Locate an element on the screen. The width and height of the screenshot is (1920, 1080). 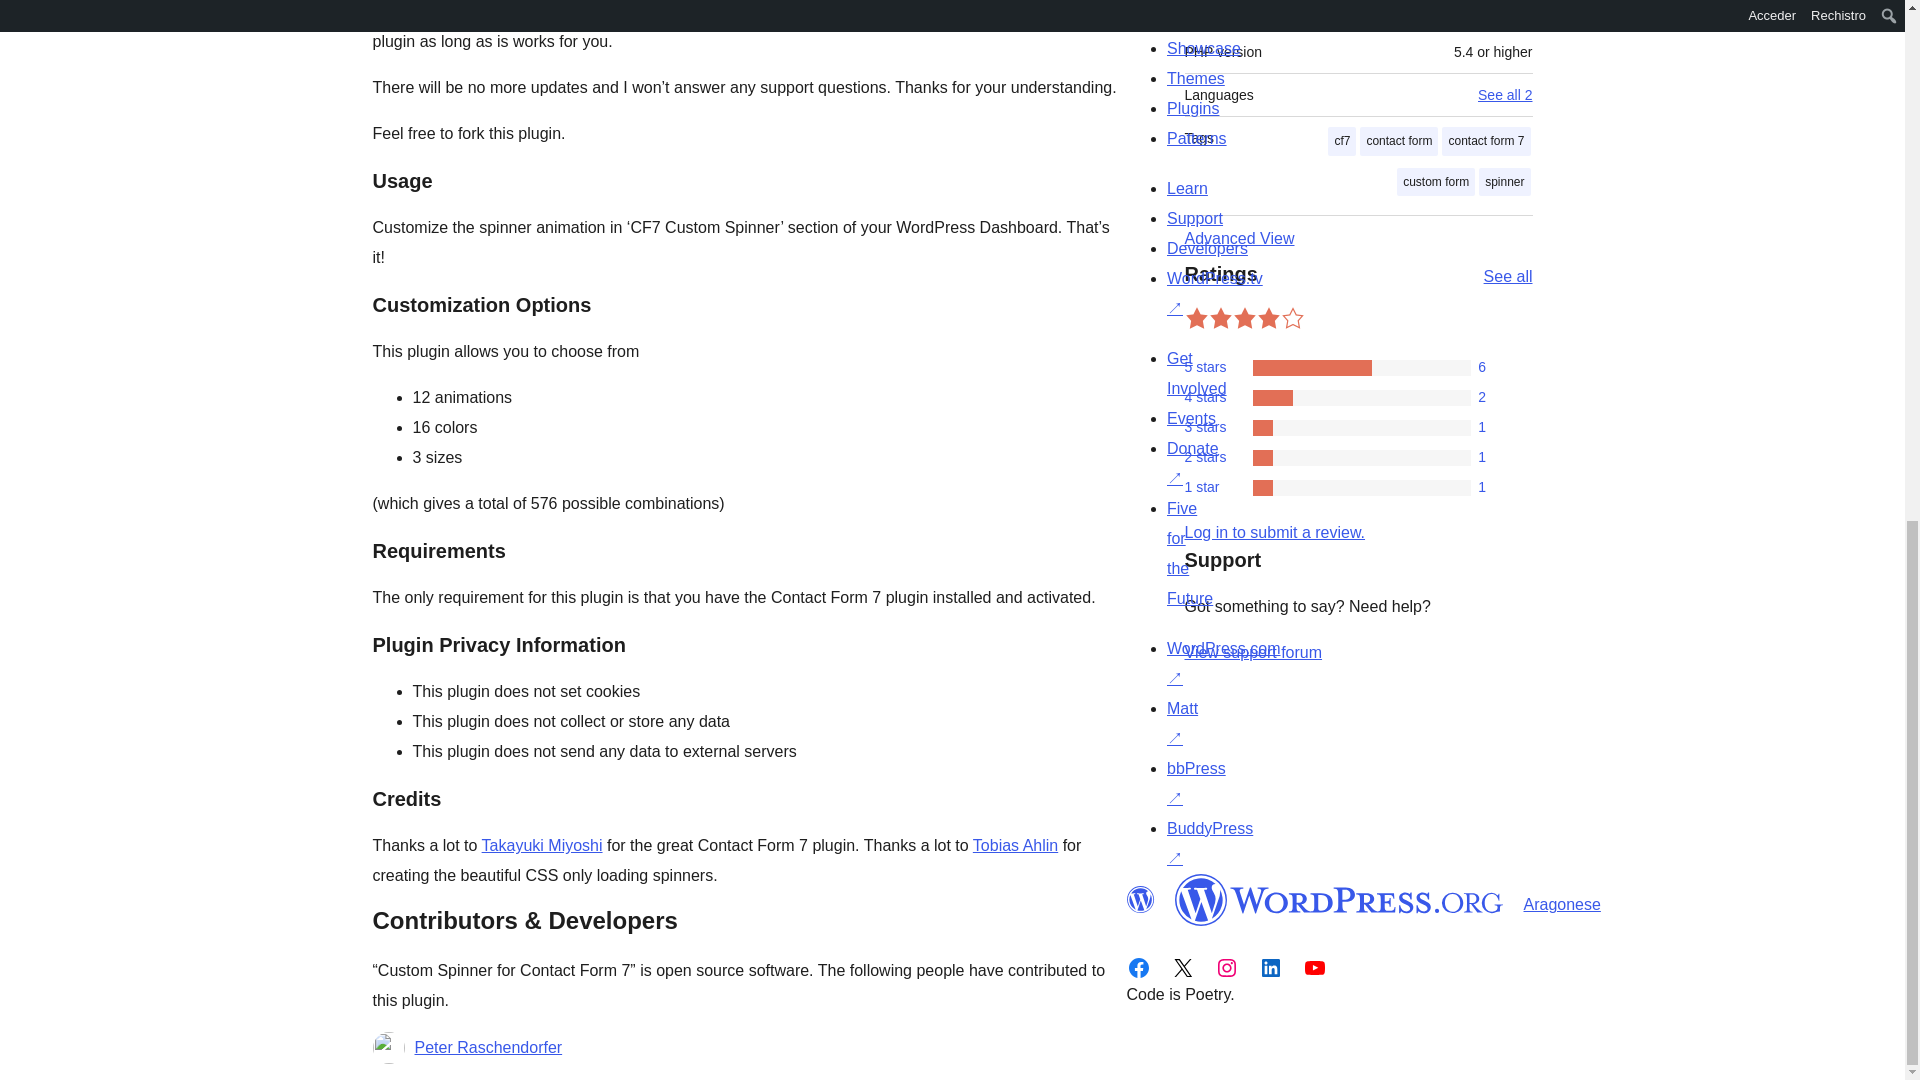
WordPress.org is located at coordinates (1338, 899).